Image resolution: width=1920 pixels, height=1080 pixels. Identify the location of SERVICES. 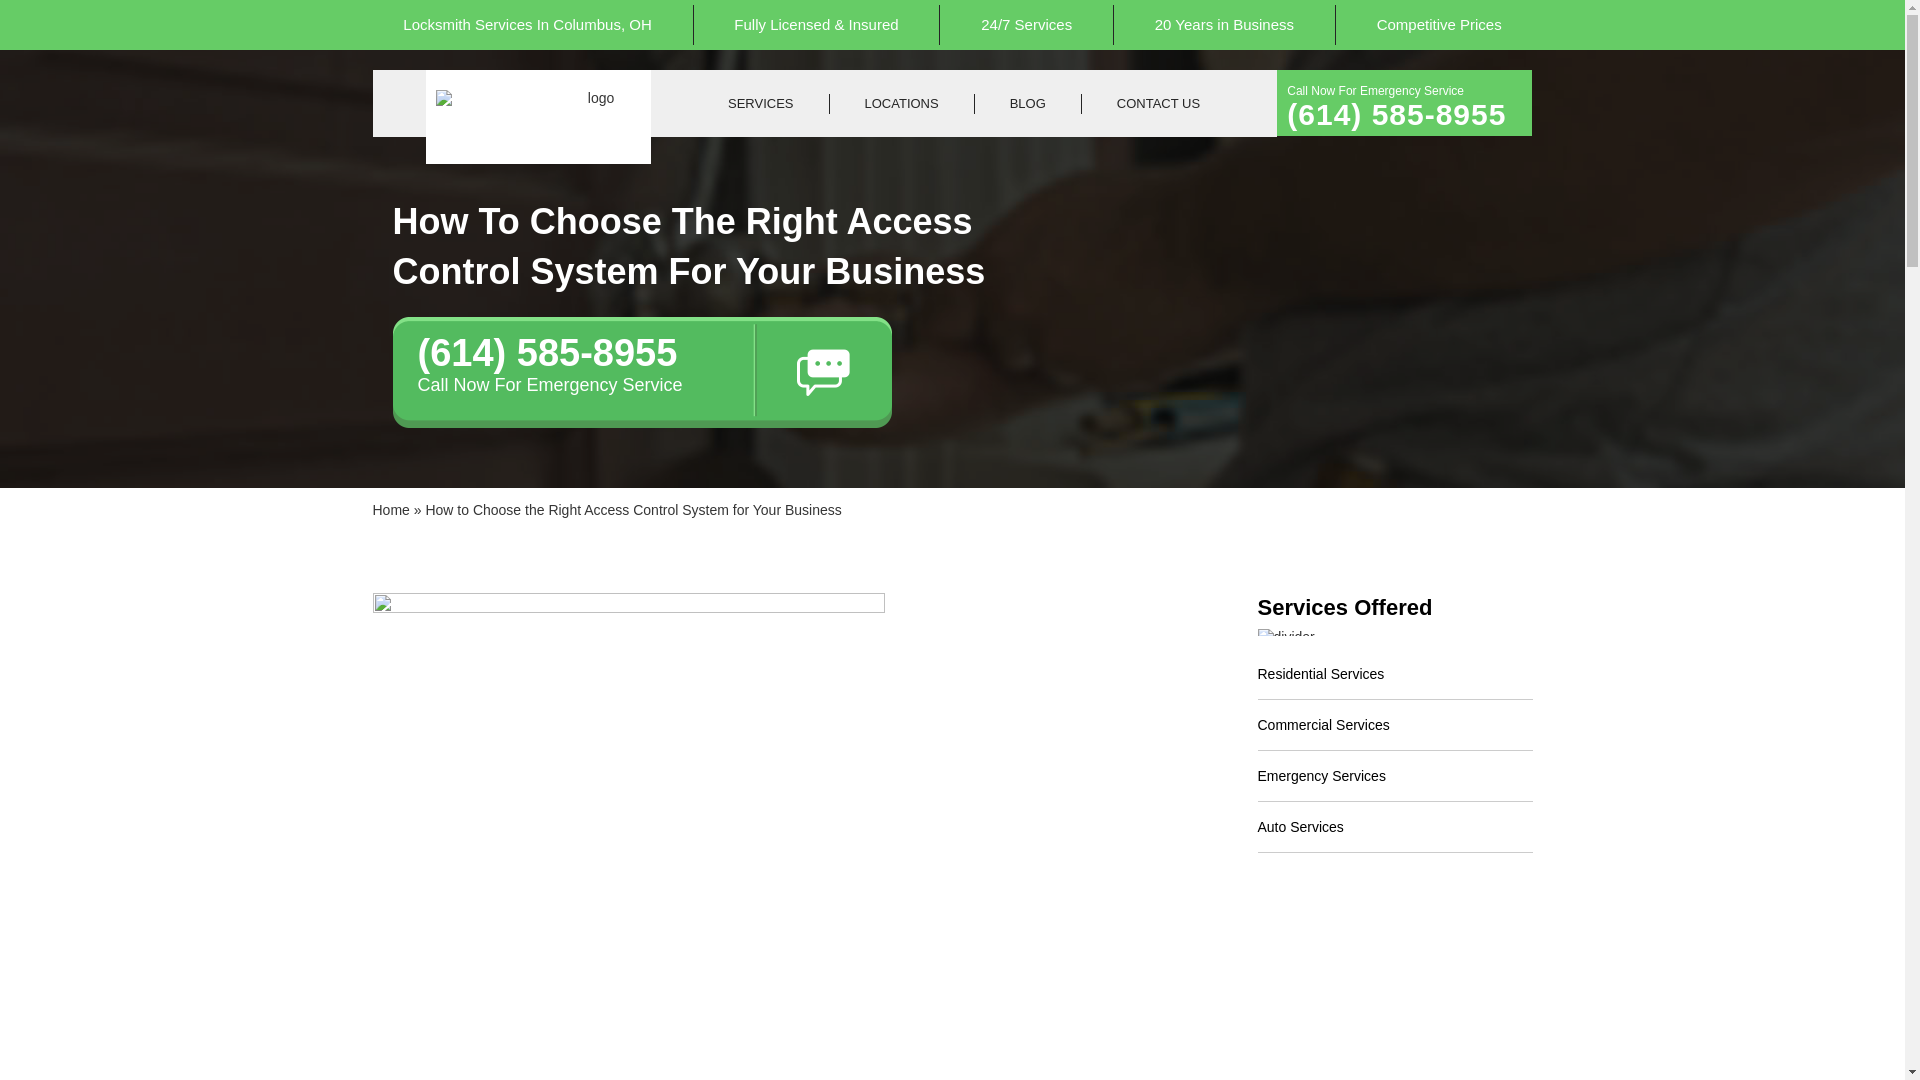
(761, 104).